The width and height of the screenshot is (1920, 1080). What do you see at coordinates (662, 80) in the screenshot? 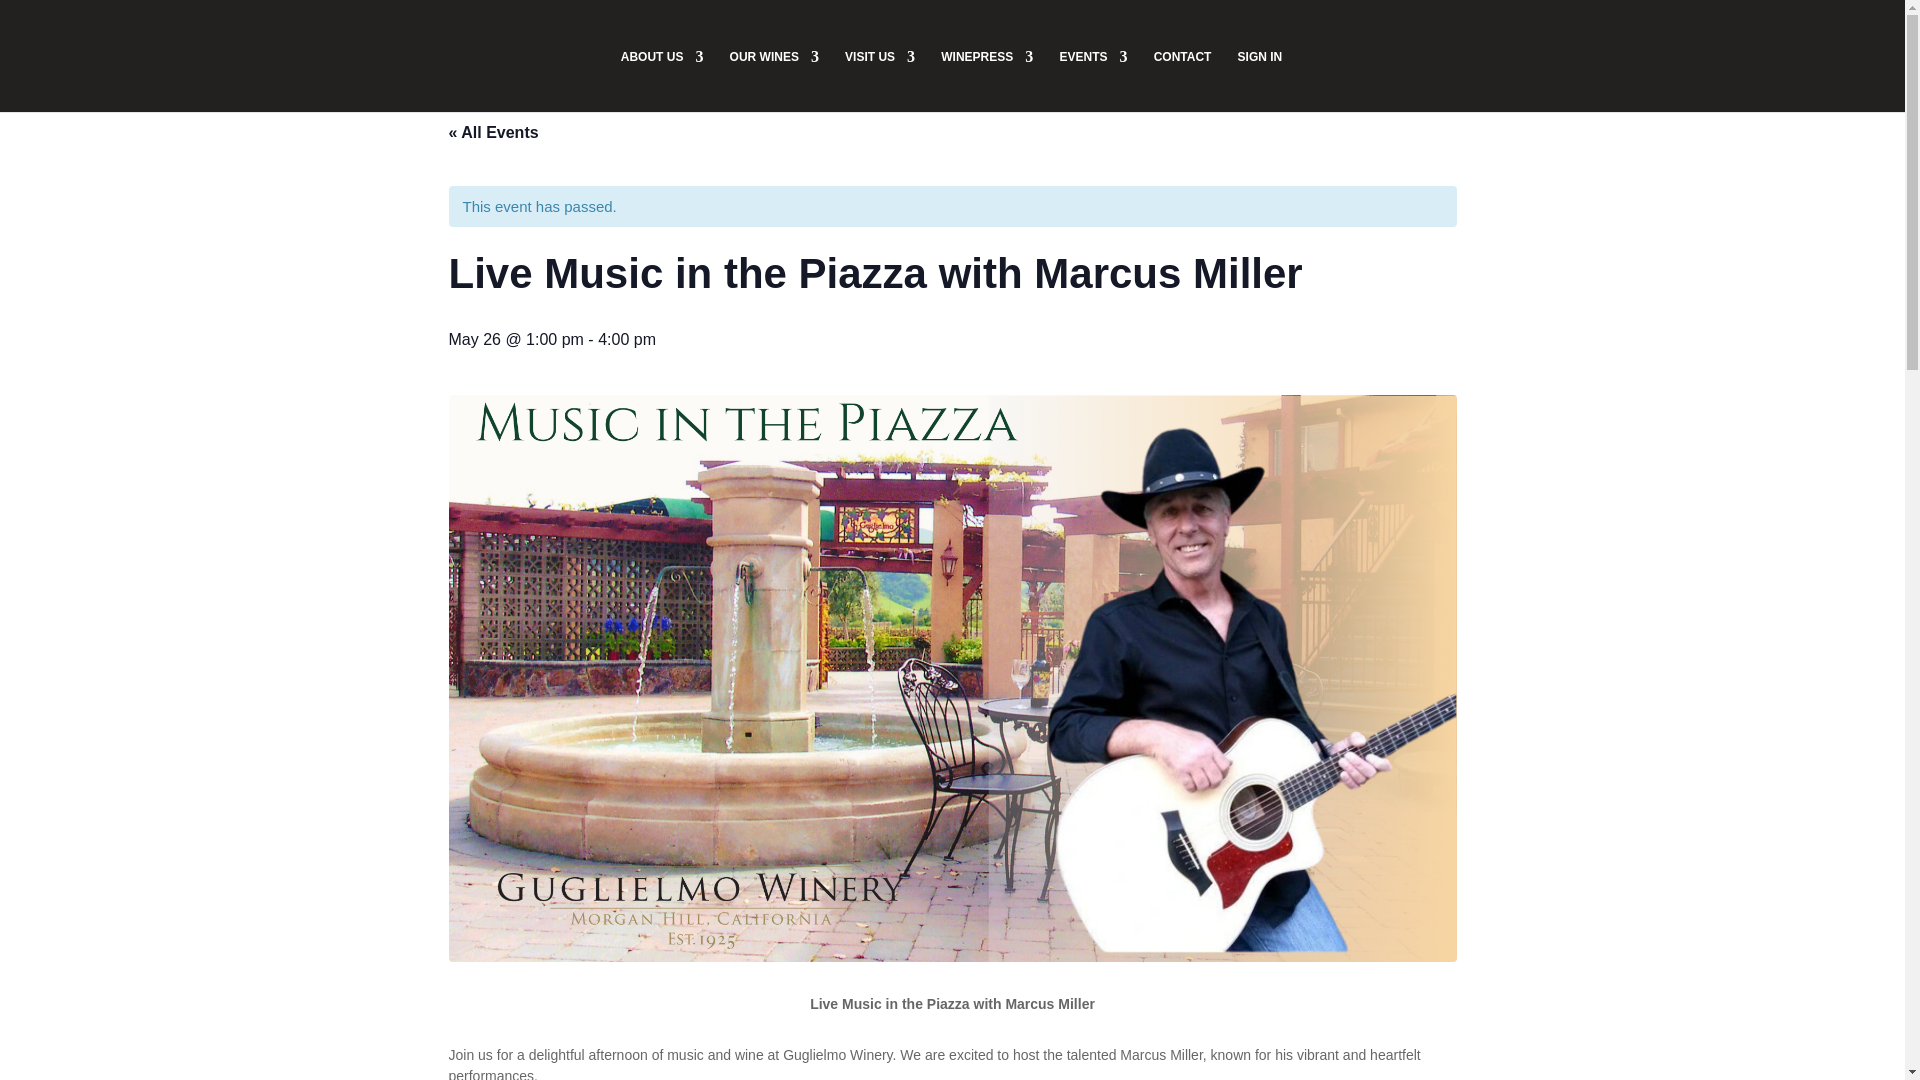
I see `ABOUT US` at bounding box center [662, 80].